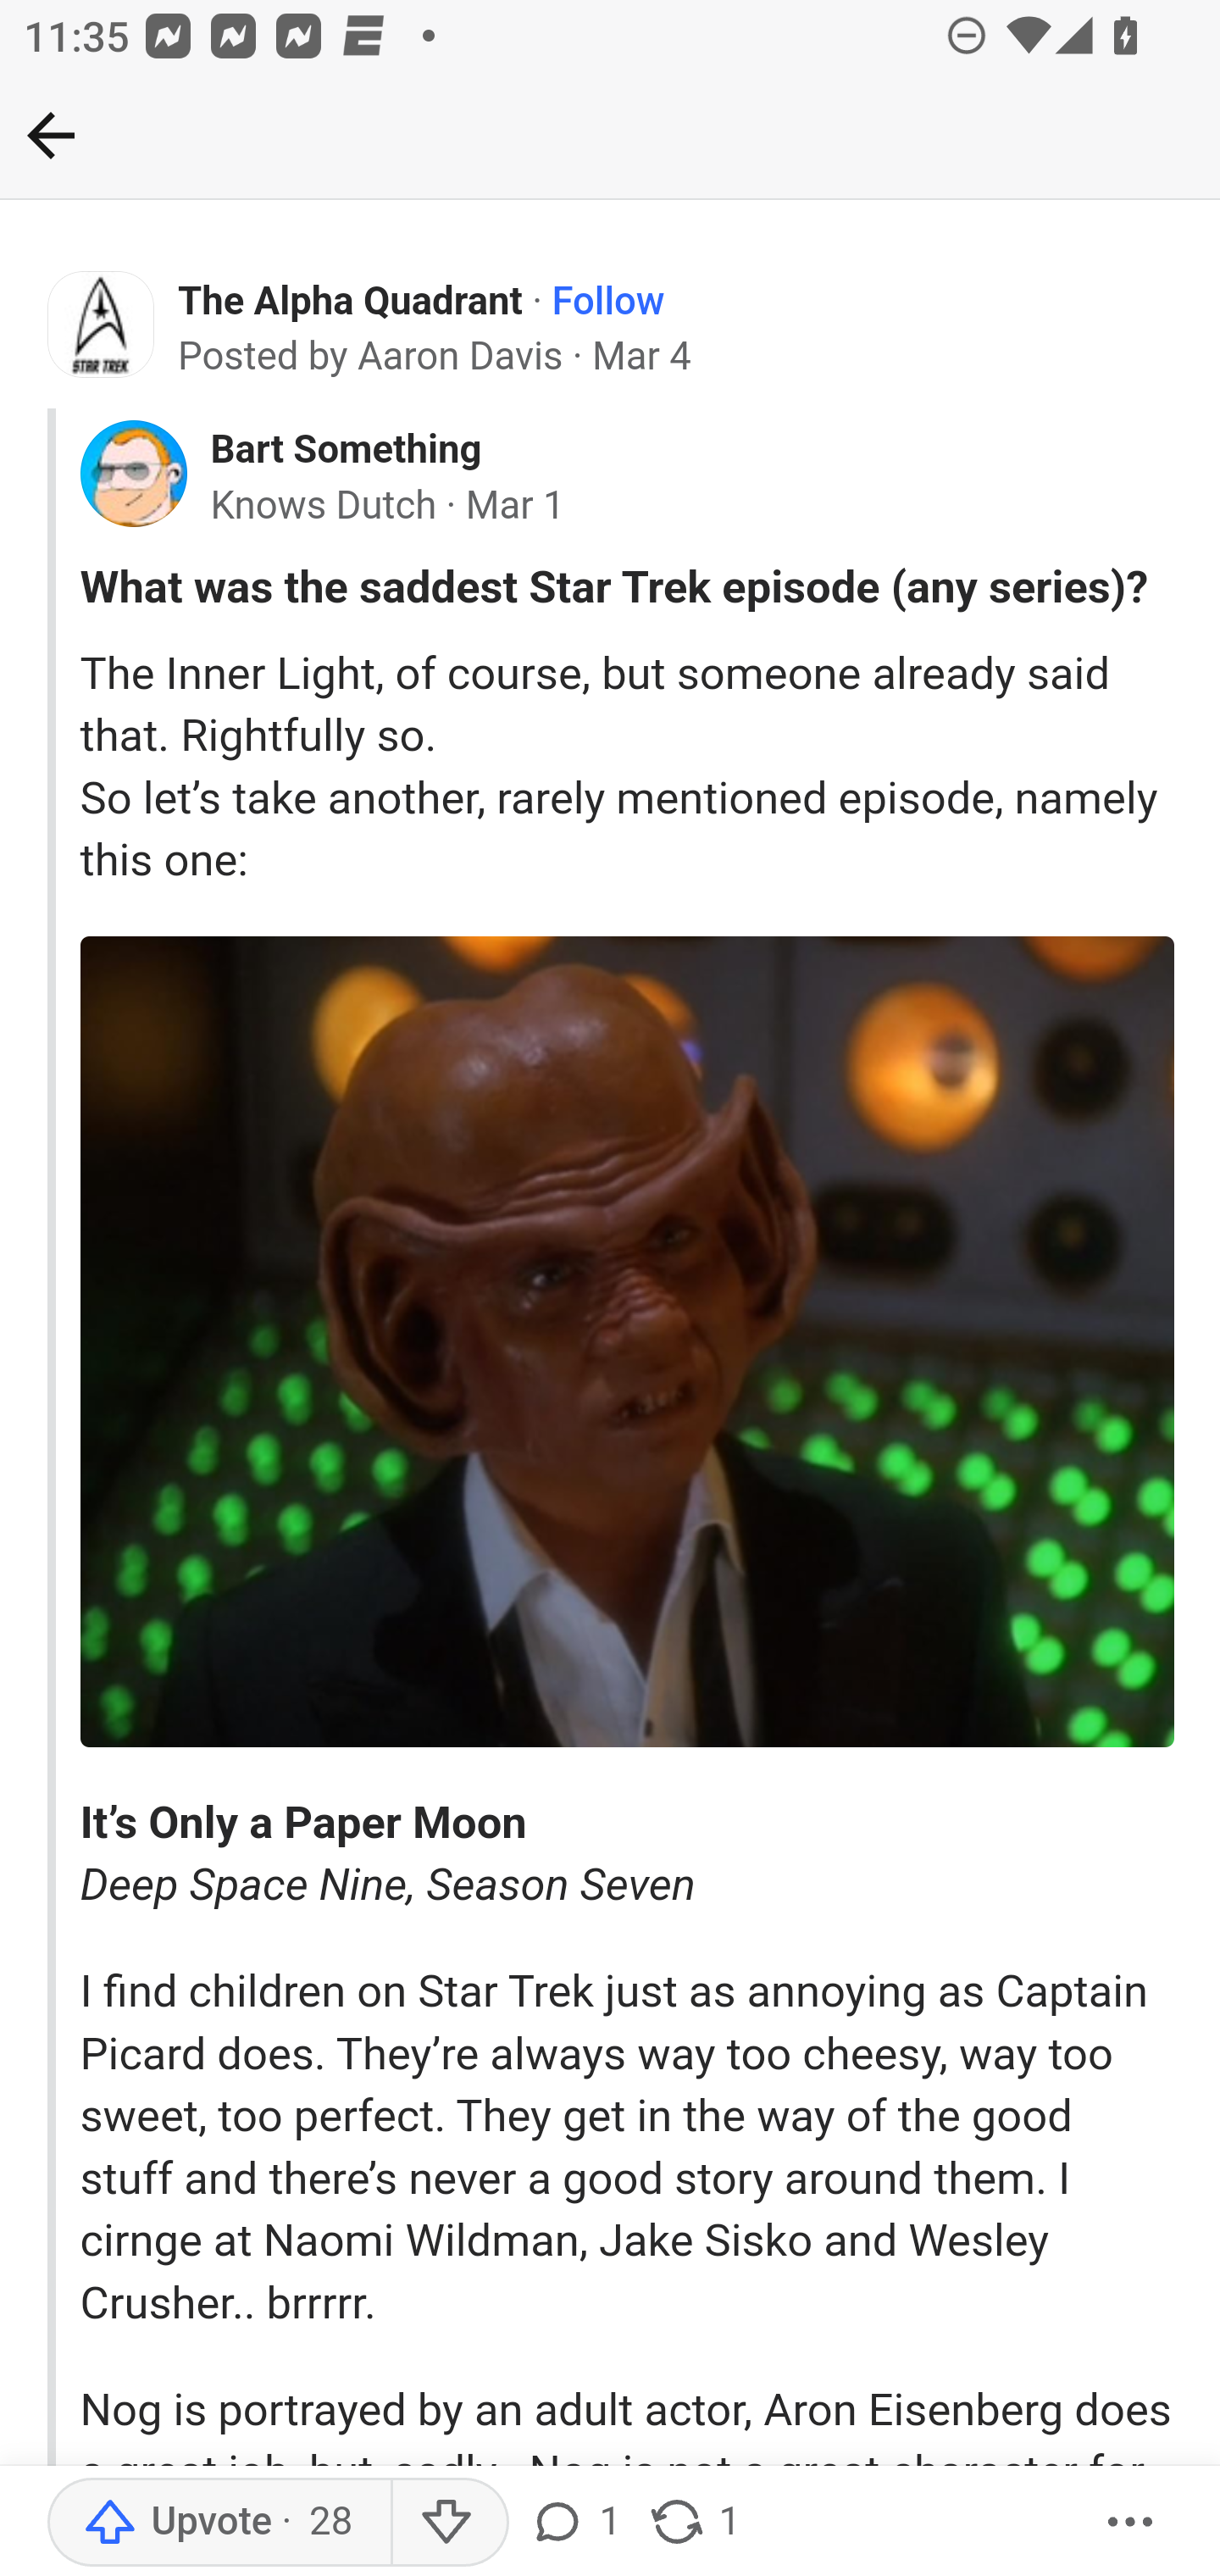  I want to click on More, so click(1131, 2523).